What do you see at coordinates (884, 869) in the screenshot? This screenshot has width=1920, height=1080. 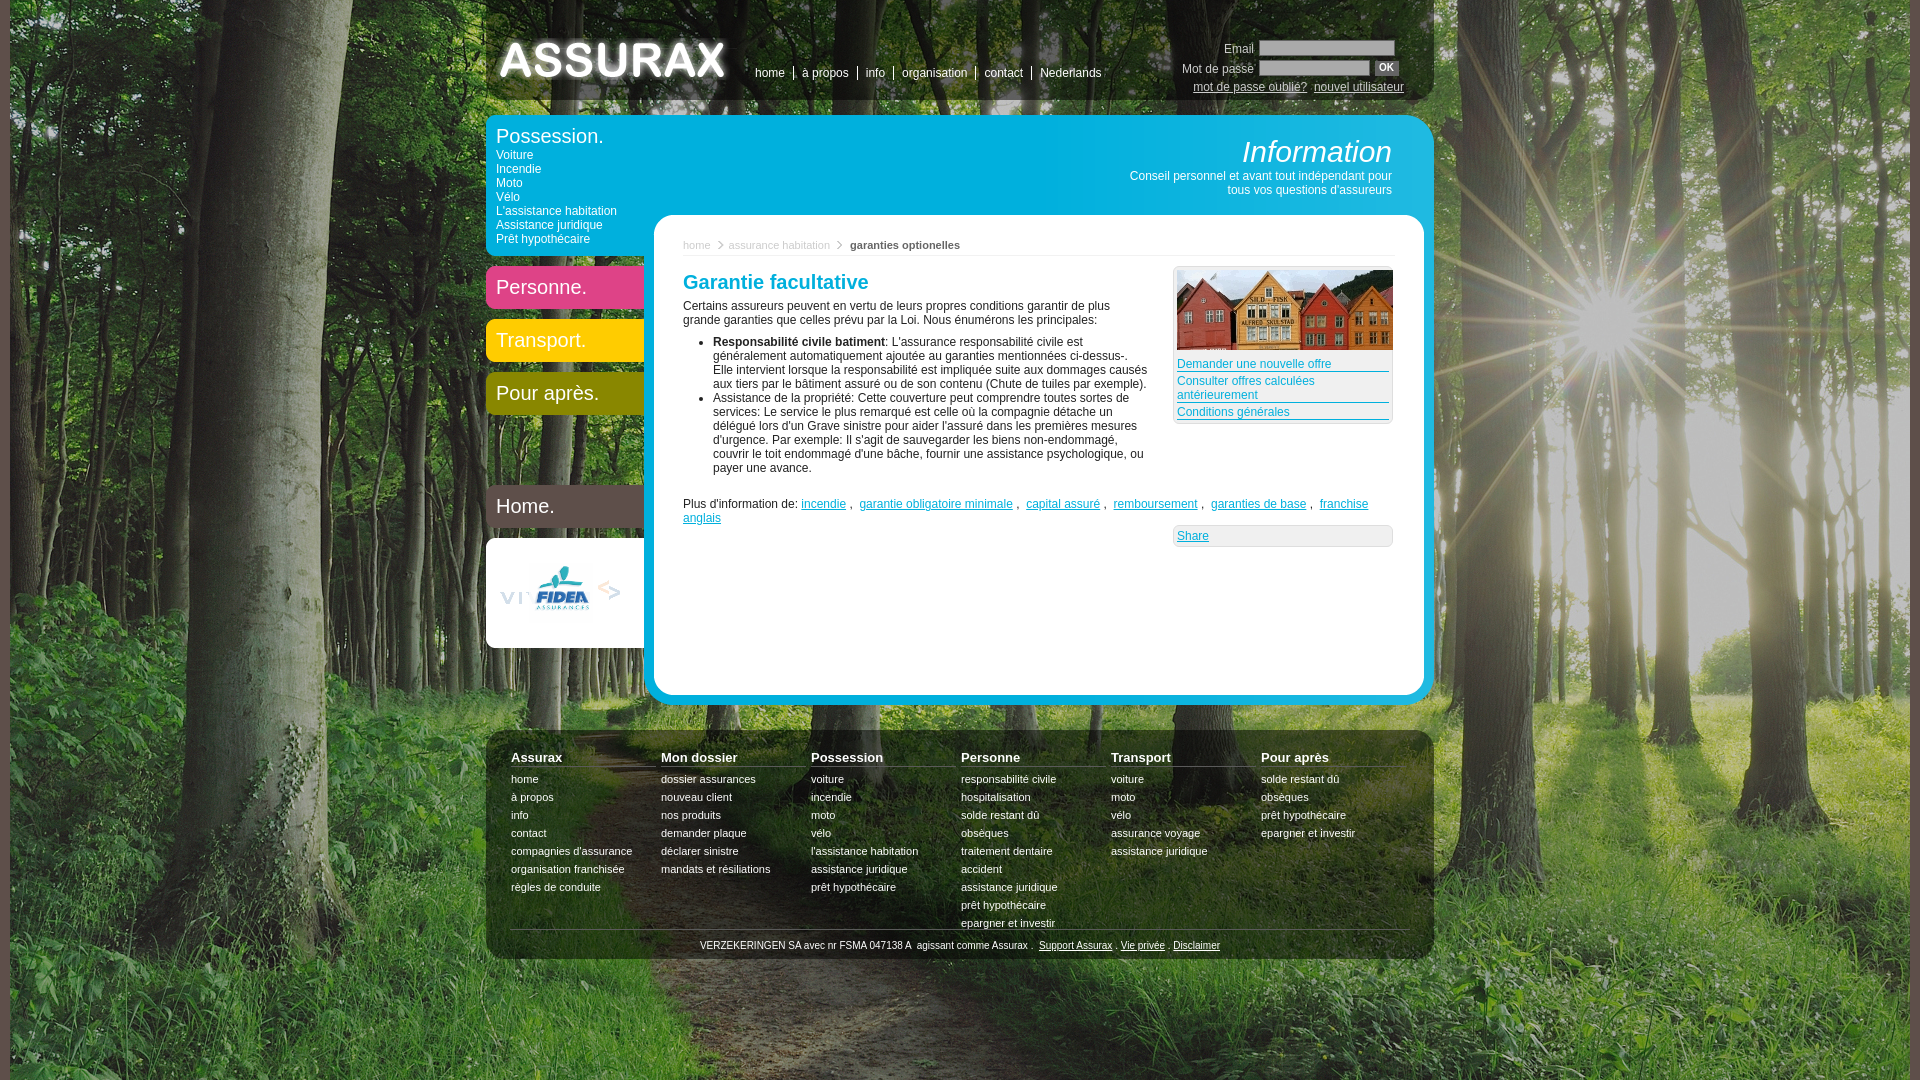 I see `assistance juridique` at bounding box center [884, 869].